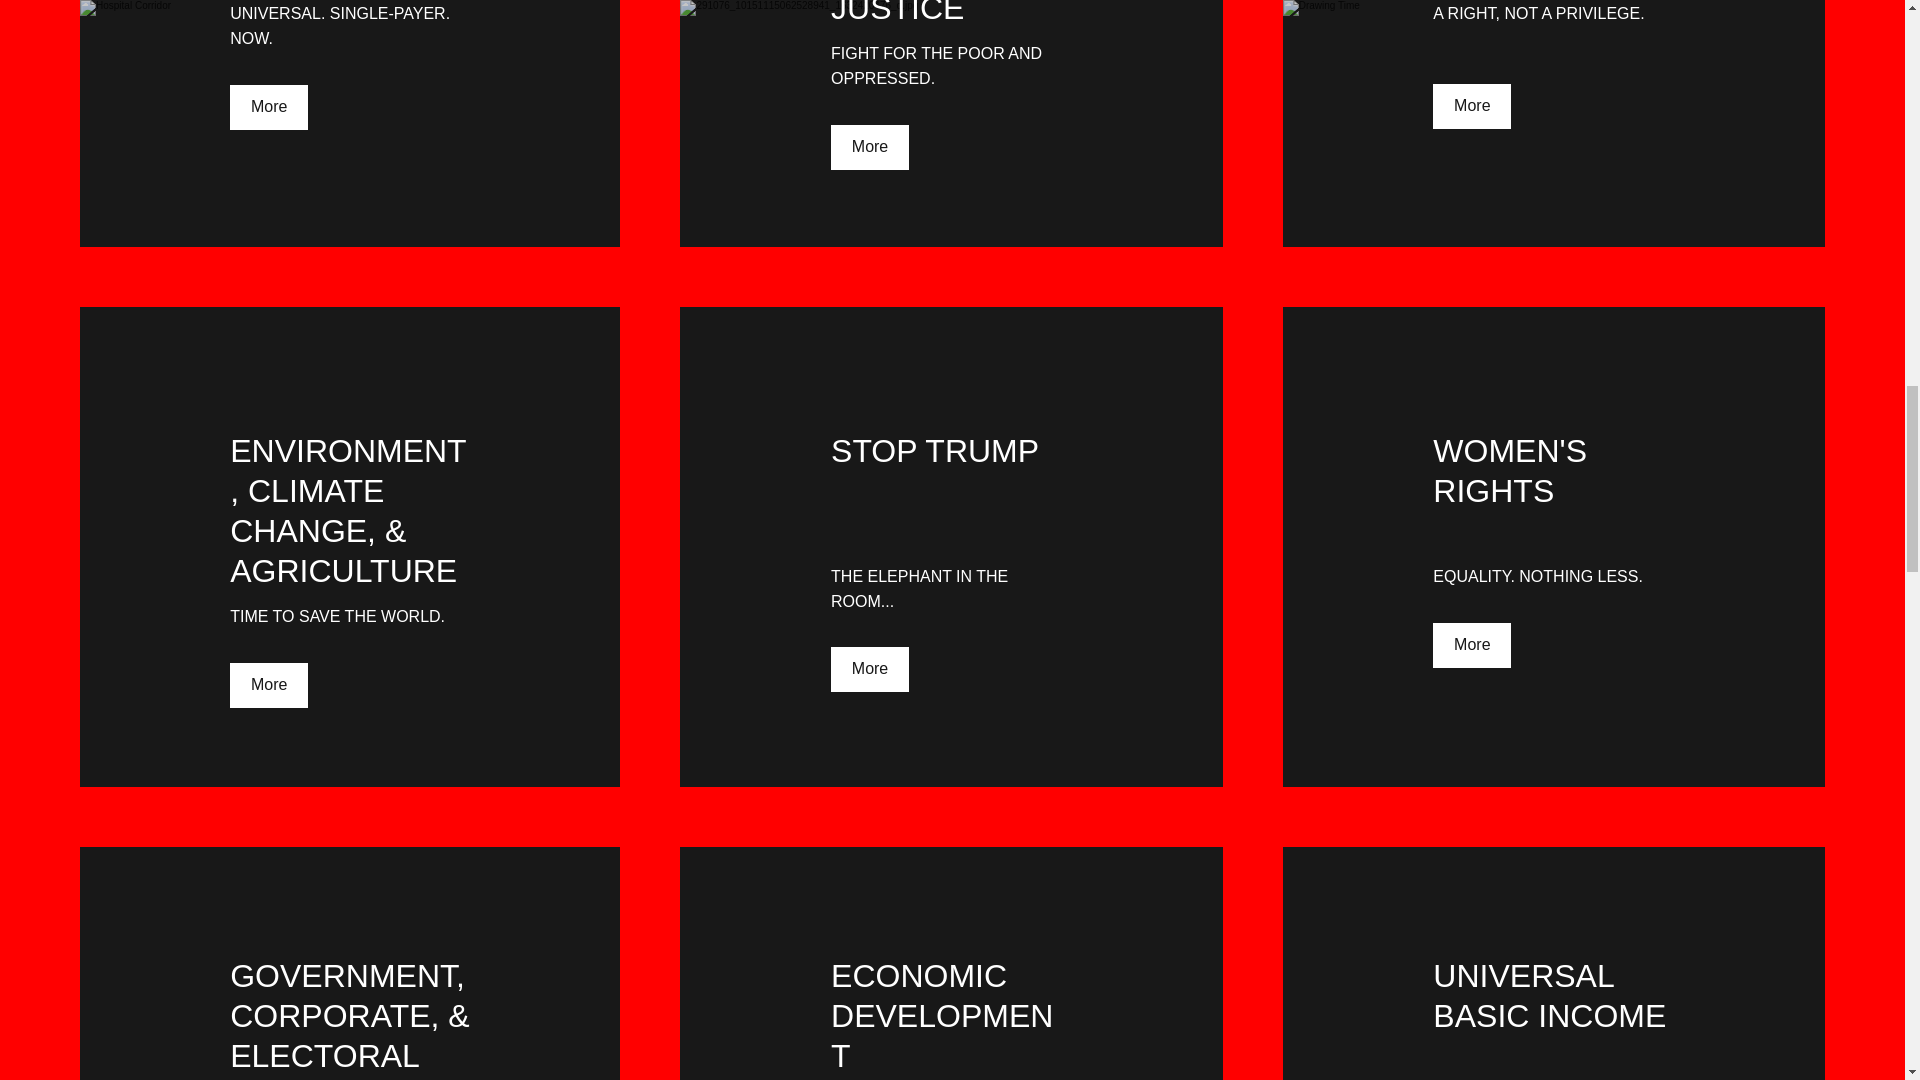 The width and height of the screenshot is (1920, 1080). I want to click on More, so click(1472, 106).